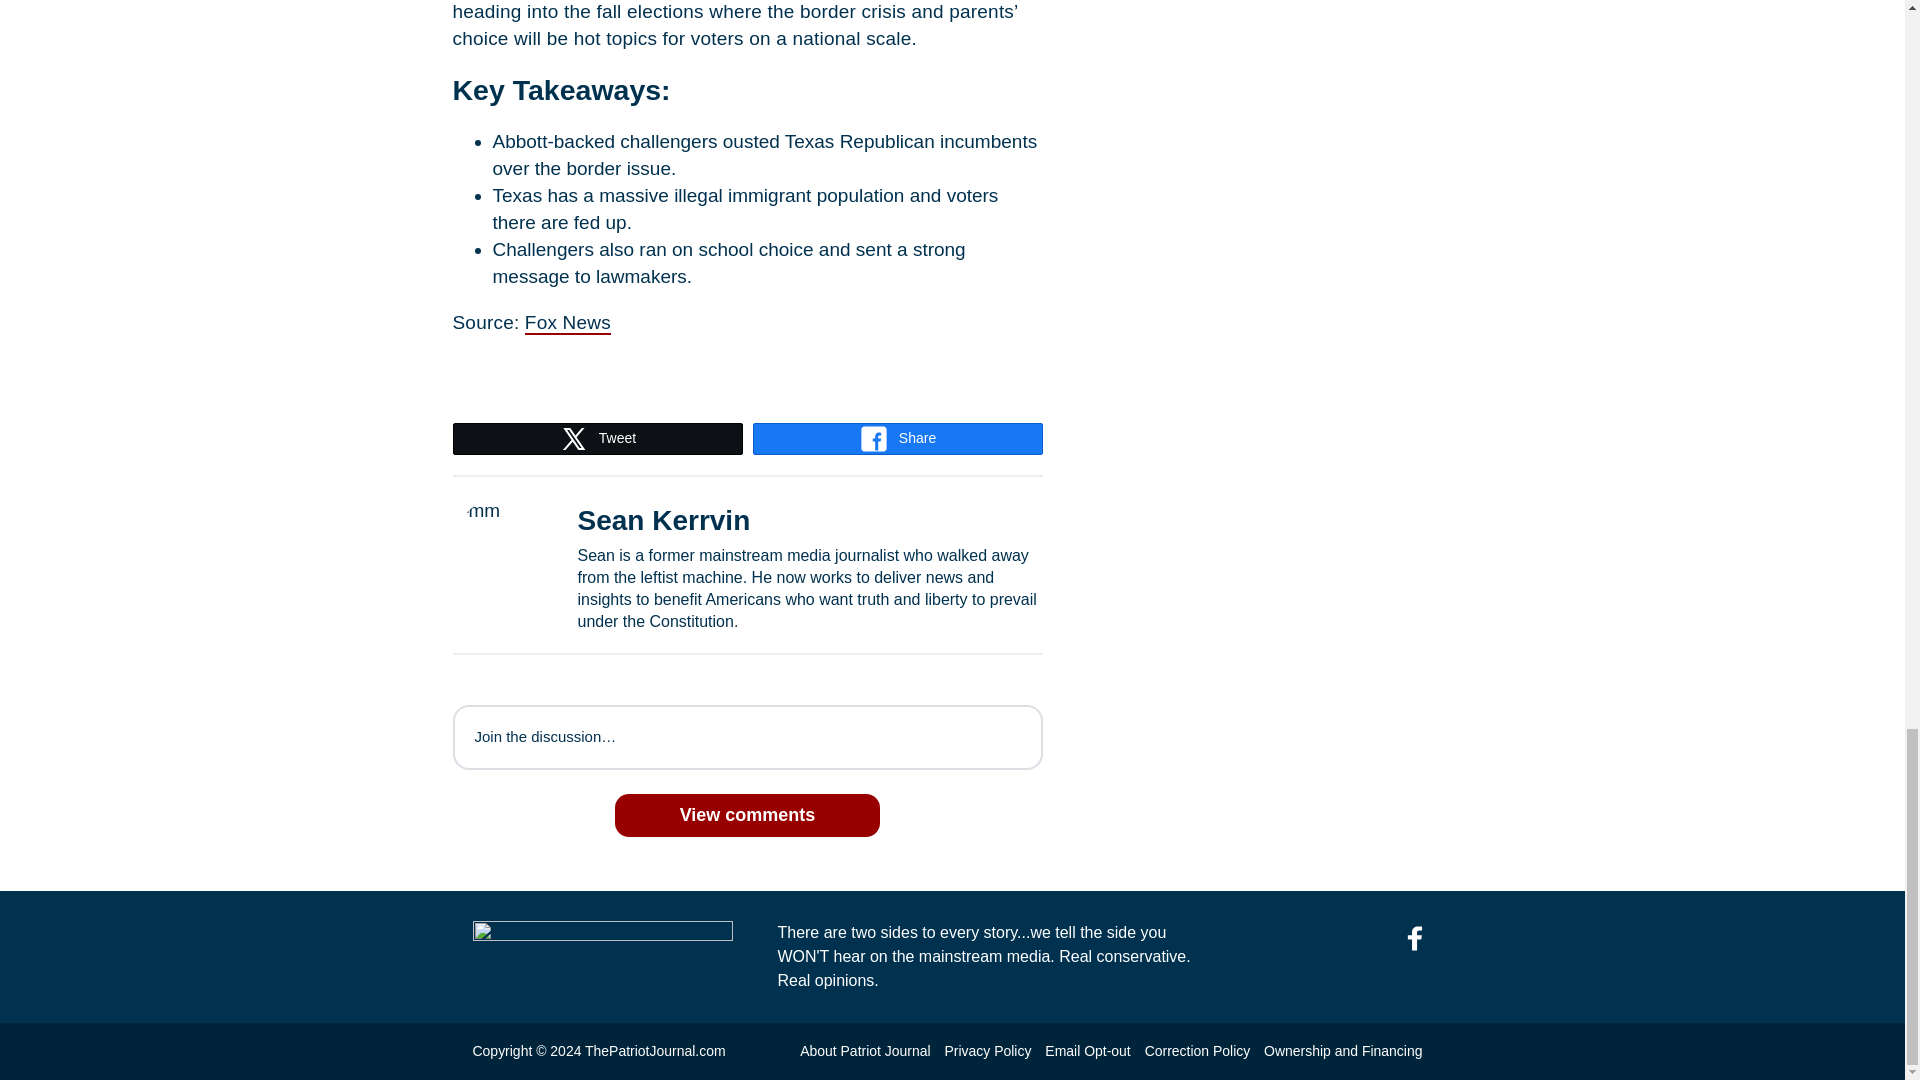 The image size is (1920, 1080). Describe the element at coordinates (898, 438) in the screenshot. I see `Share` at that location.